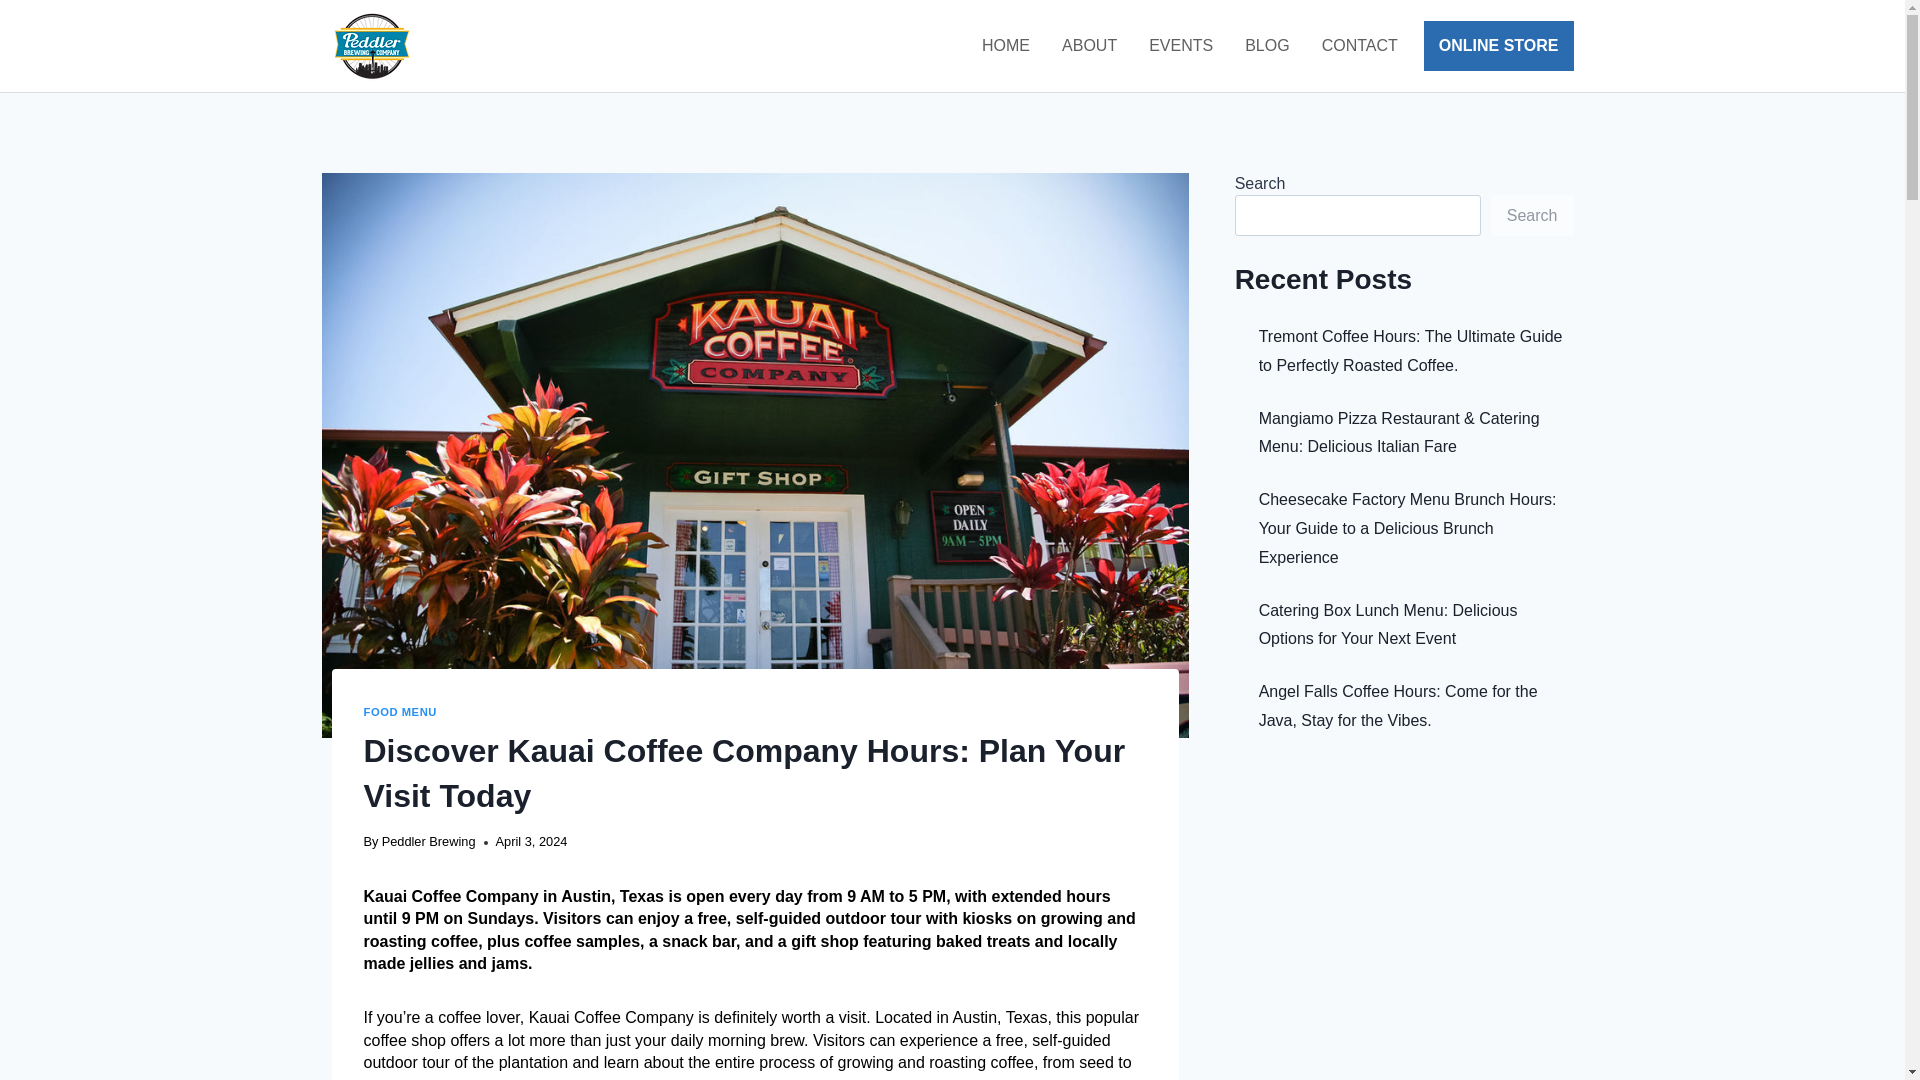 The image size is (1920, 1080). I want to click on ABOUT, so click(1089, 45).